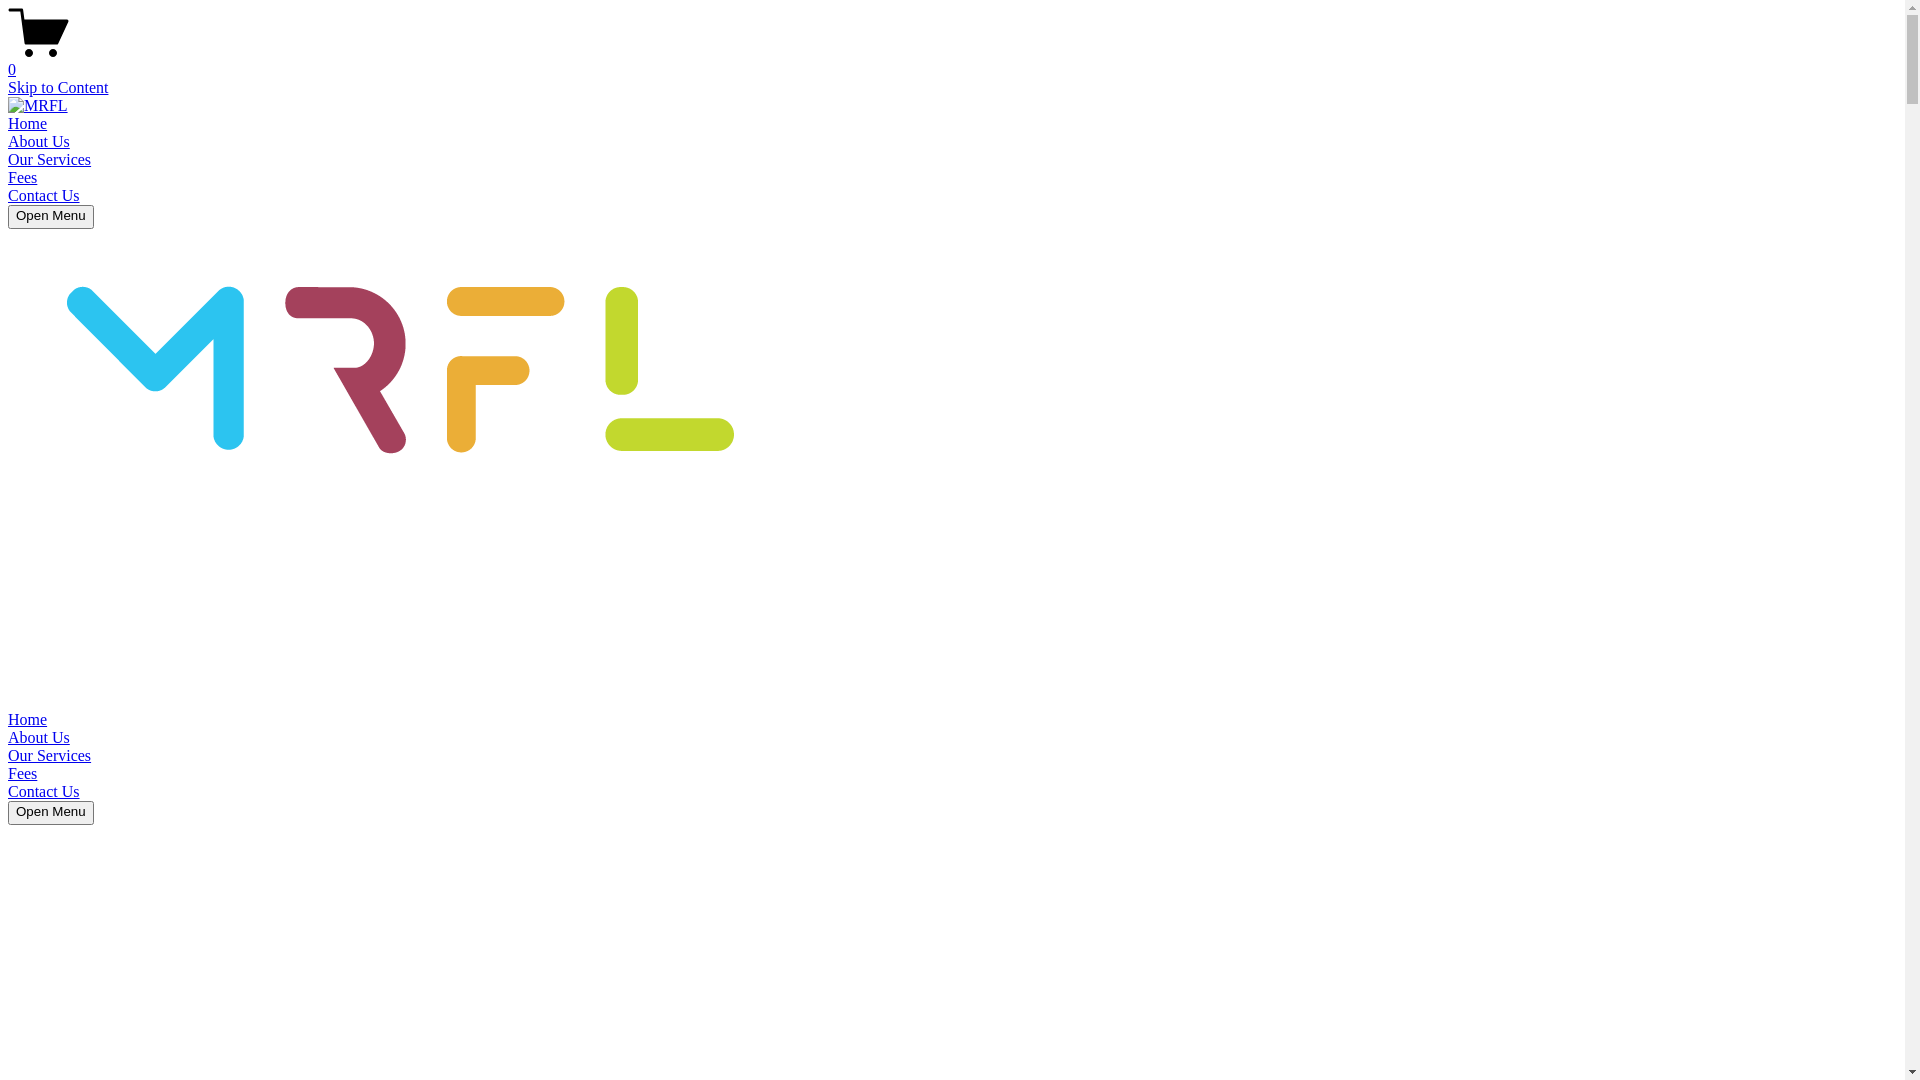 This screenshot has height=1080, width=1920. I want to click on Our Services, so click(50, 160).